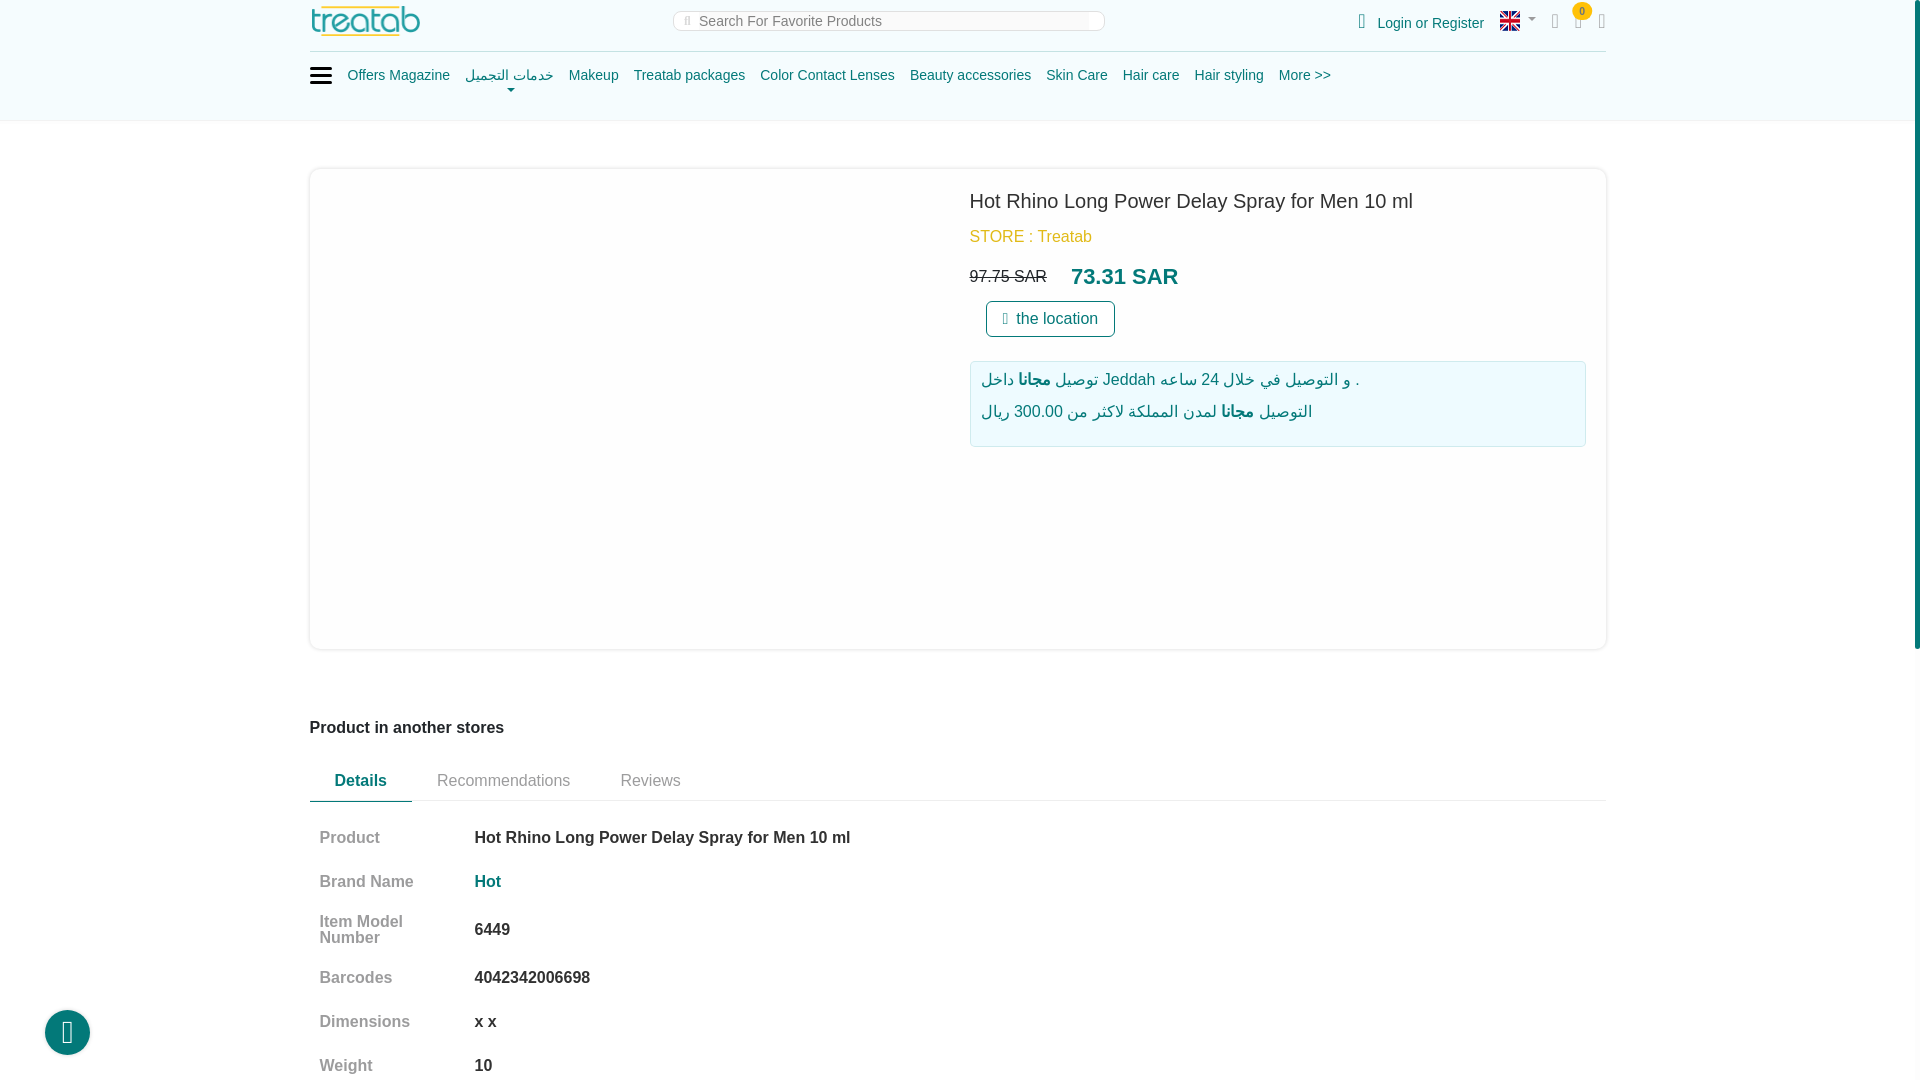 This screenshot has height=1080, width=1920. Describe the element at coordinates (1152, 74) in the screenshot. I see `Hair care` at that location.